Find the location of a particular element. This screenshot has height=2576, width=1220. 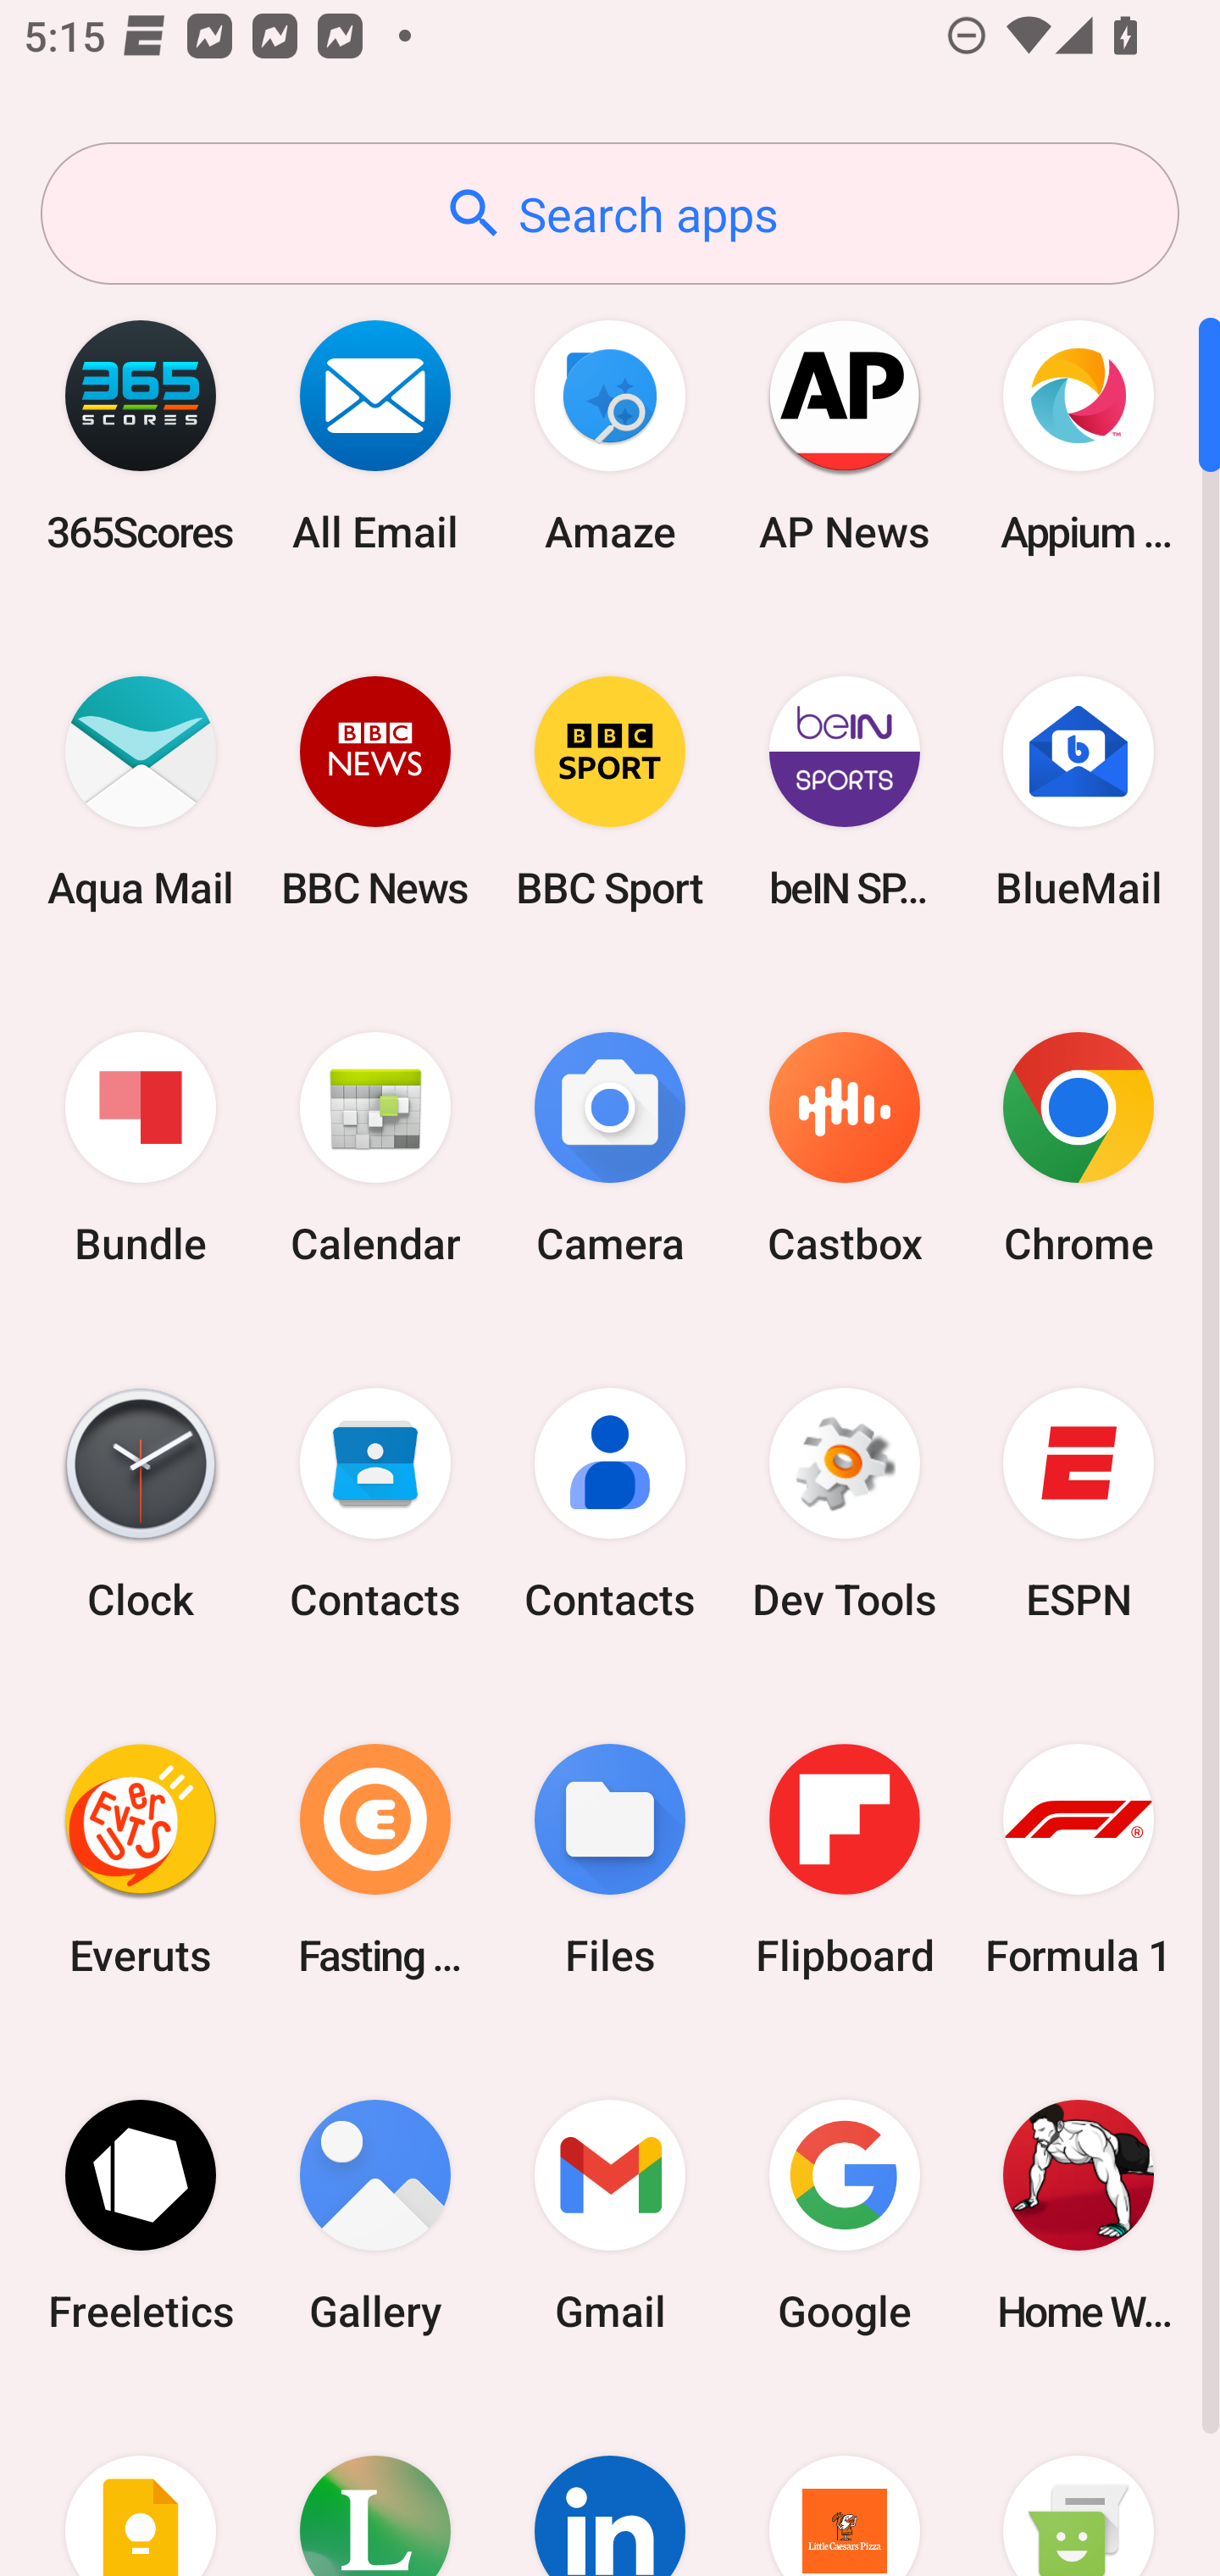

Bundle is located at coordinates (141, 1149).